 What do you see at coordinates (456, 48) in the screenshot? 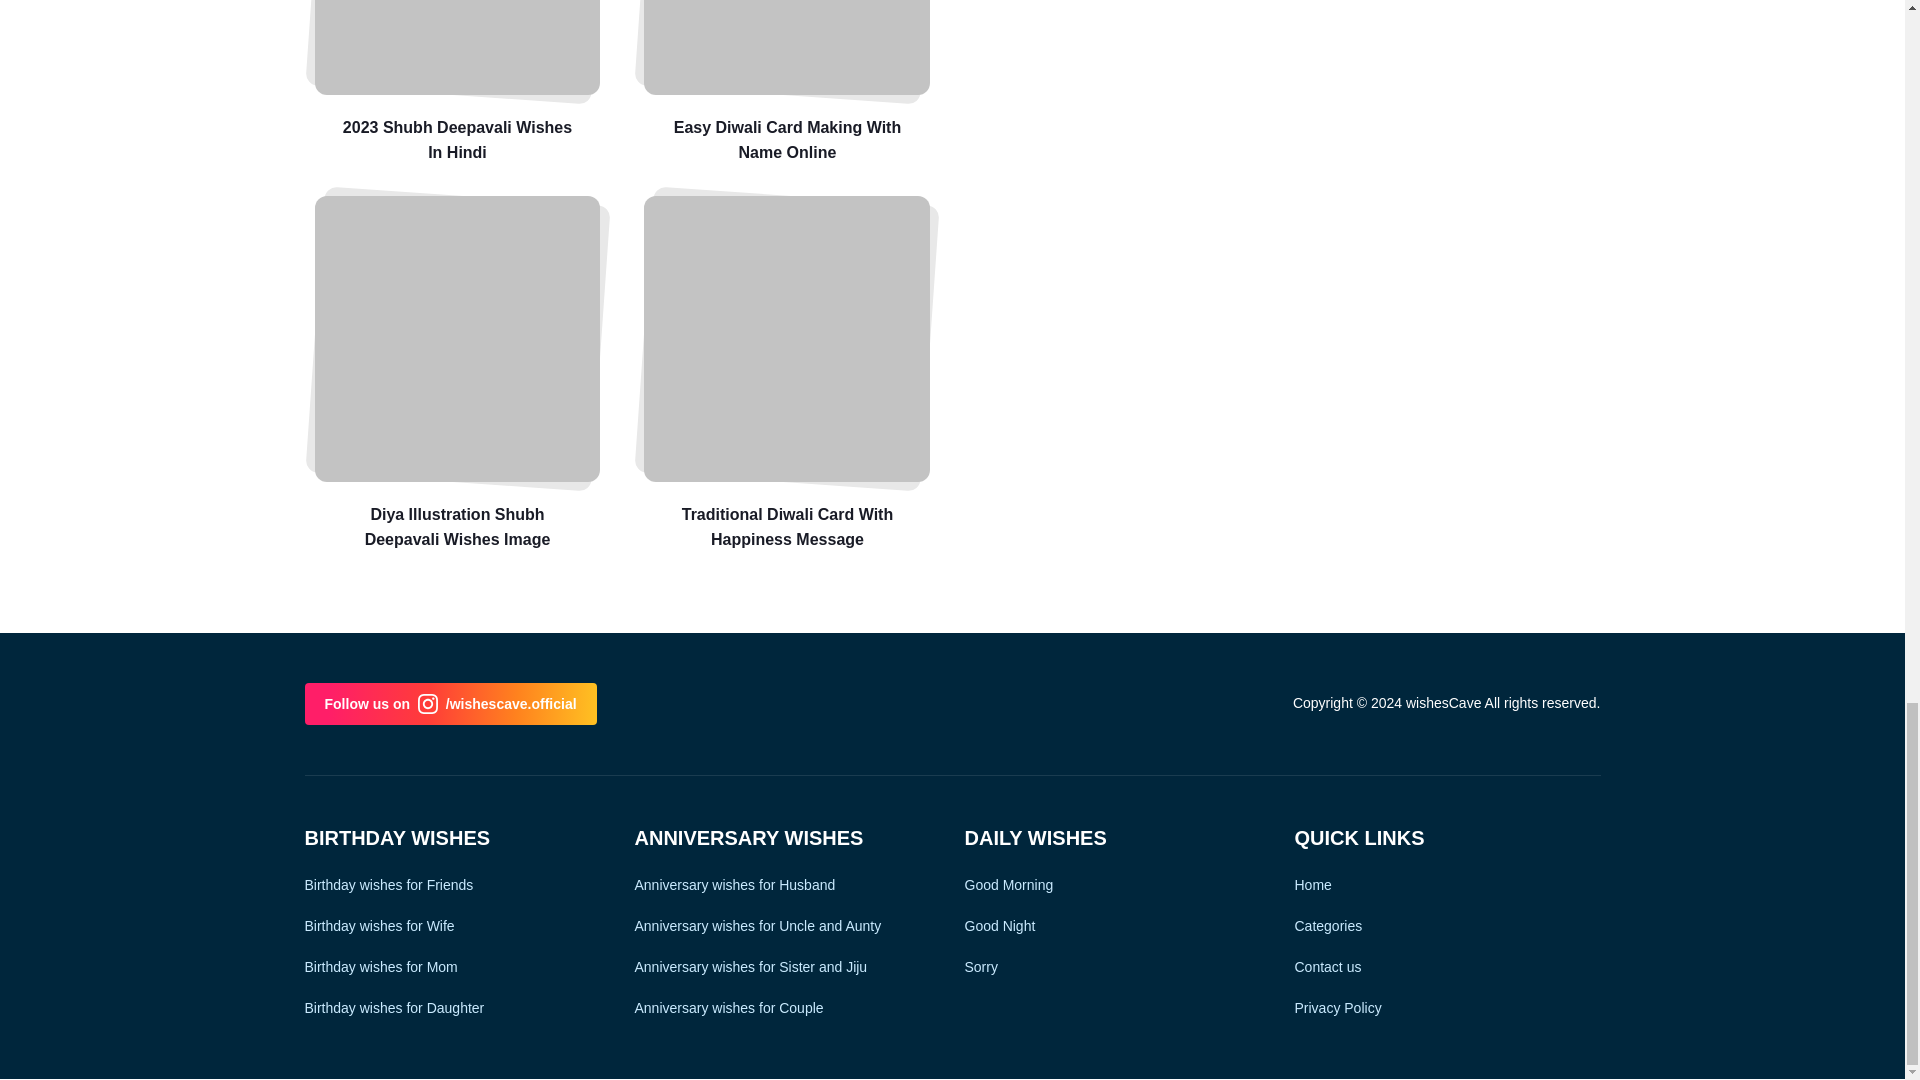
I see `2023 Shubh Deepavali Wishes In Hindi` at bounding box center [456, 48].